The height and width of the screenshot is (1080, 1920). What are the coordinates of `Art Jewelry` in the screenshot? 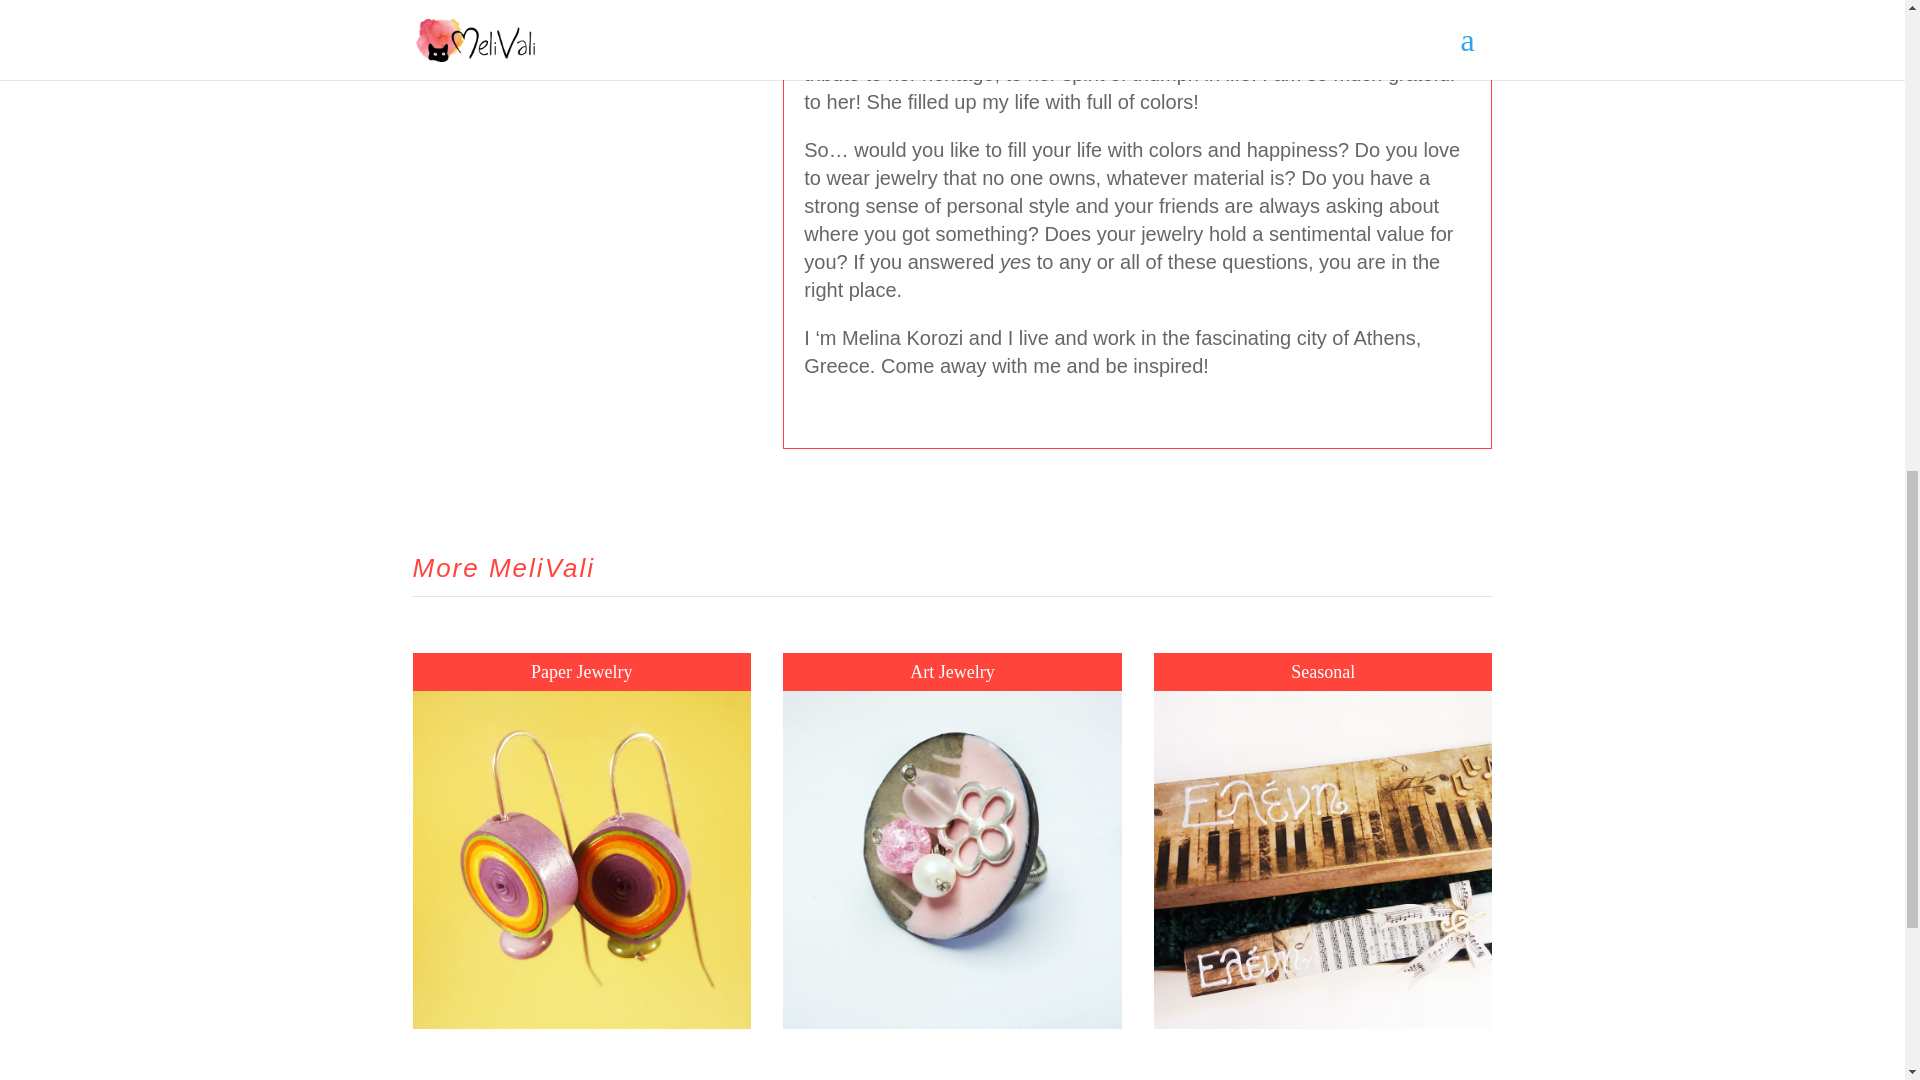 It's located at (952, 672).